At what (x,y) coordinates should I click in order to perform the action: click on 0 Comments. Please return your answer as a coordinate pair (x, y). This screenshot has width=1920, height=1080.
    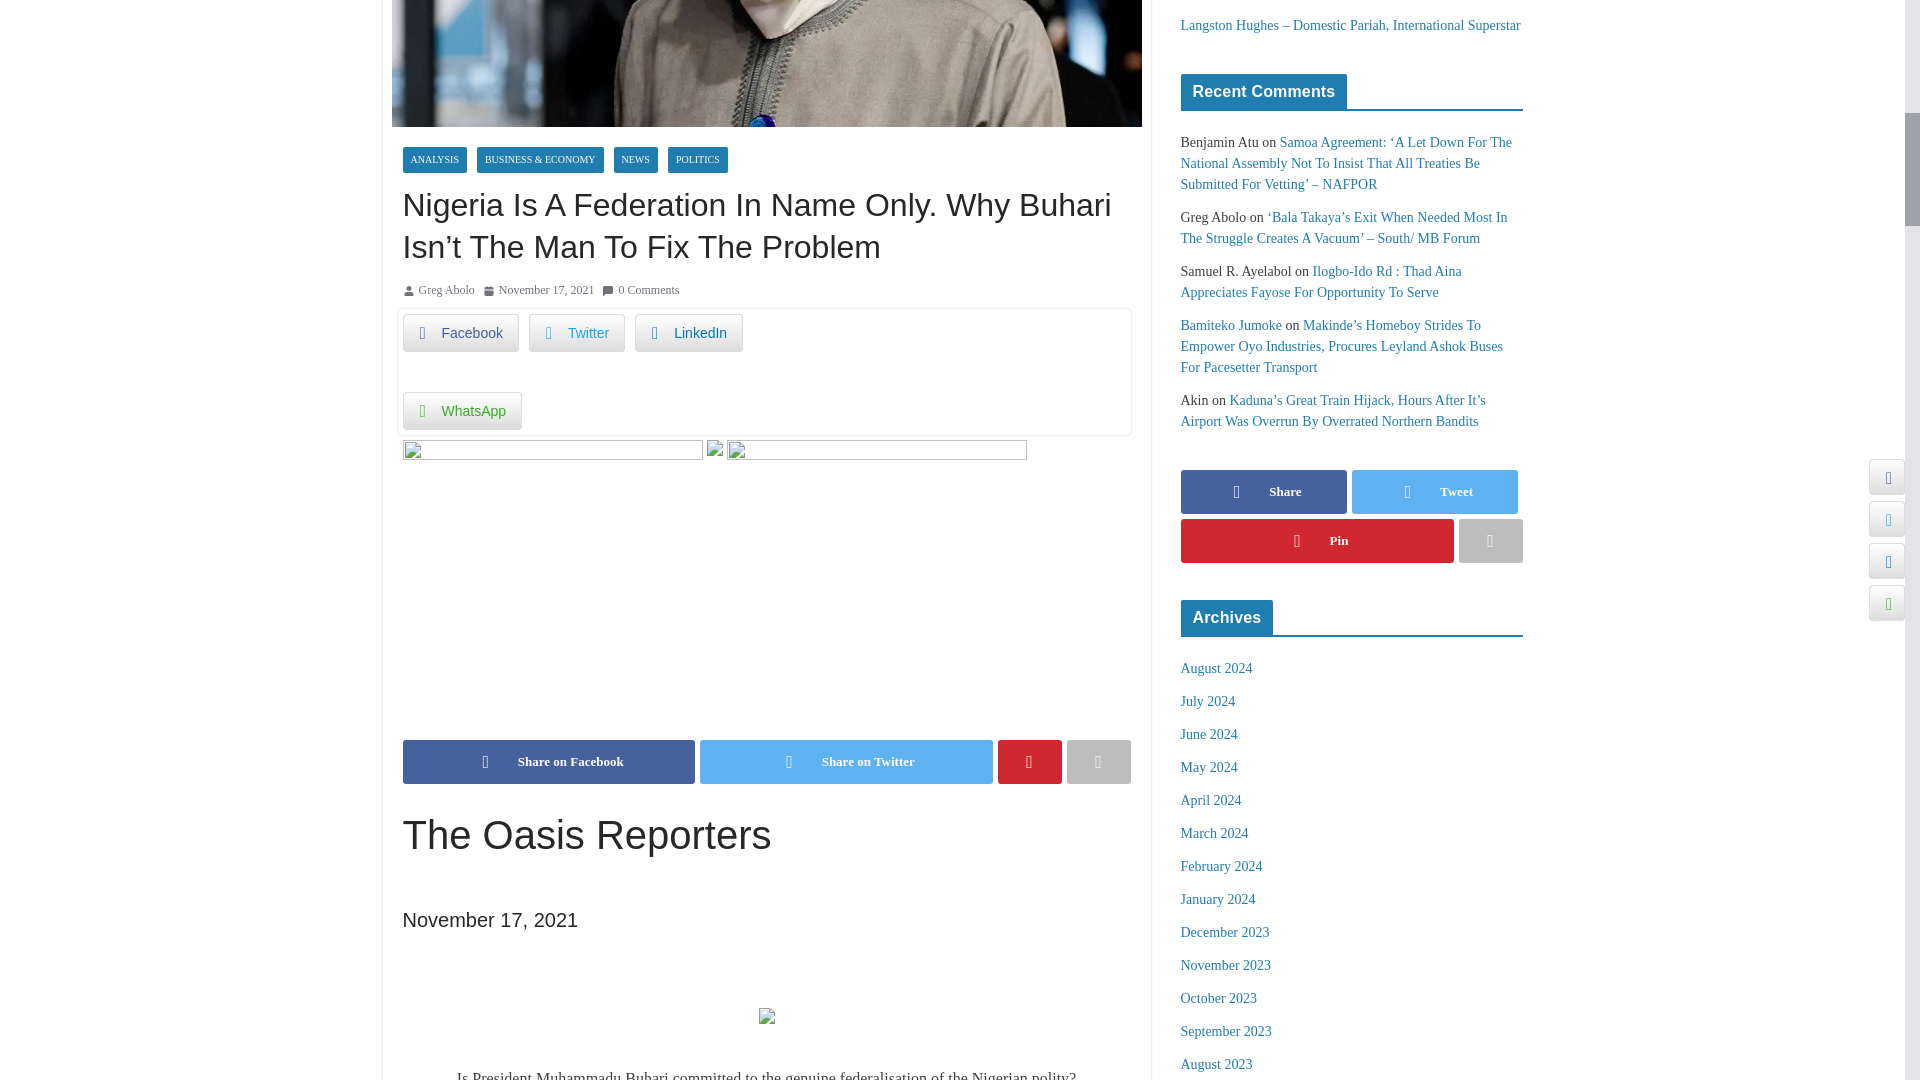
    Looking at the image, I should click on (640, 290).